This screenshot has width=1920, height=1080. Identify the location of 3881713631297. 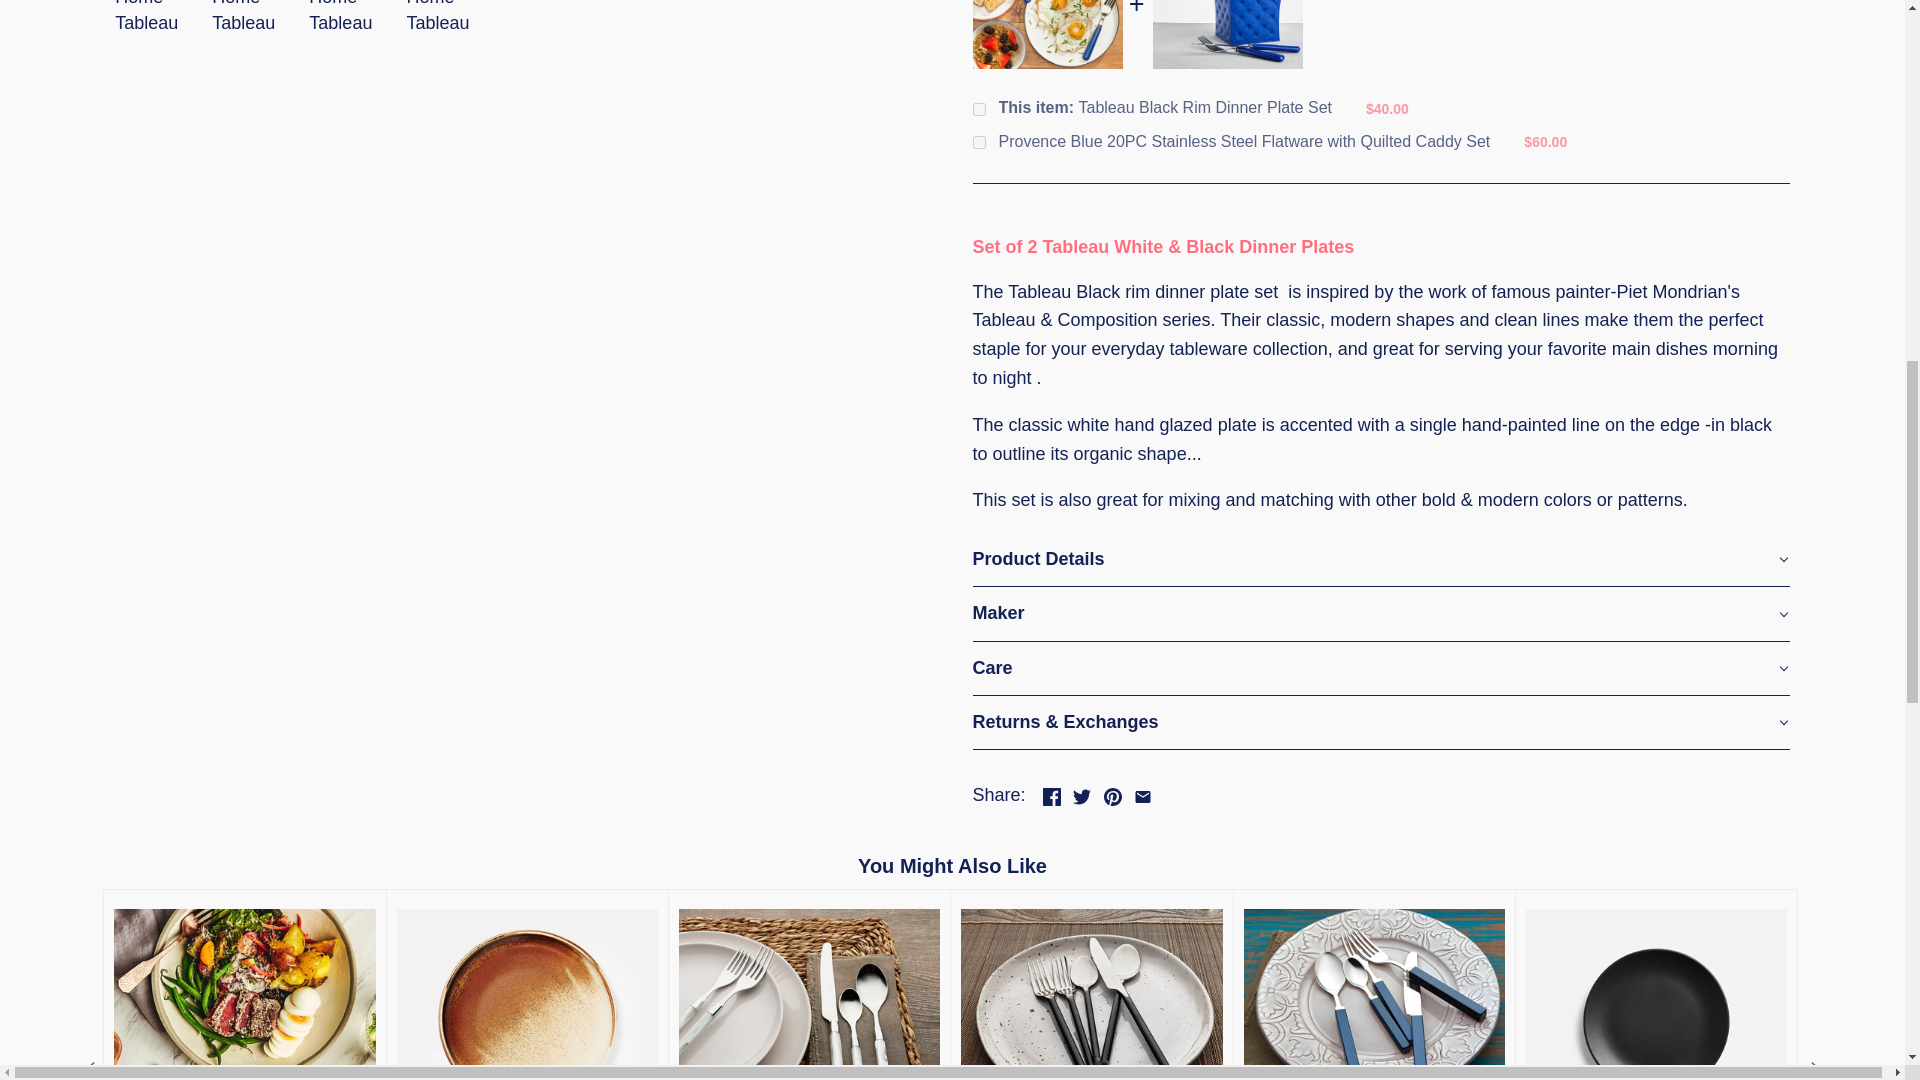
(978, 142).